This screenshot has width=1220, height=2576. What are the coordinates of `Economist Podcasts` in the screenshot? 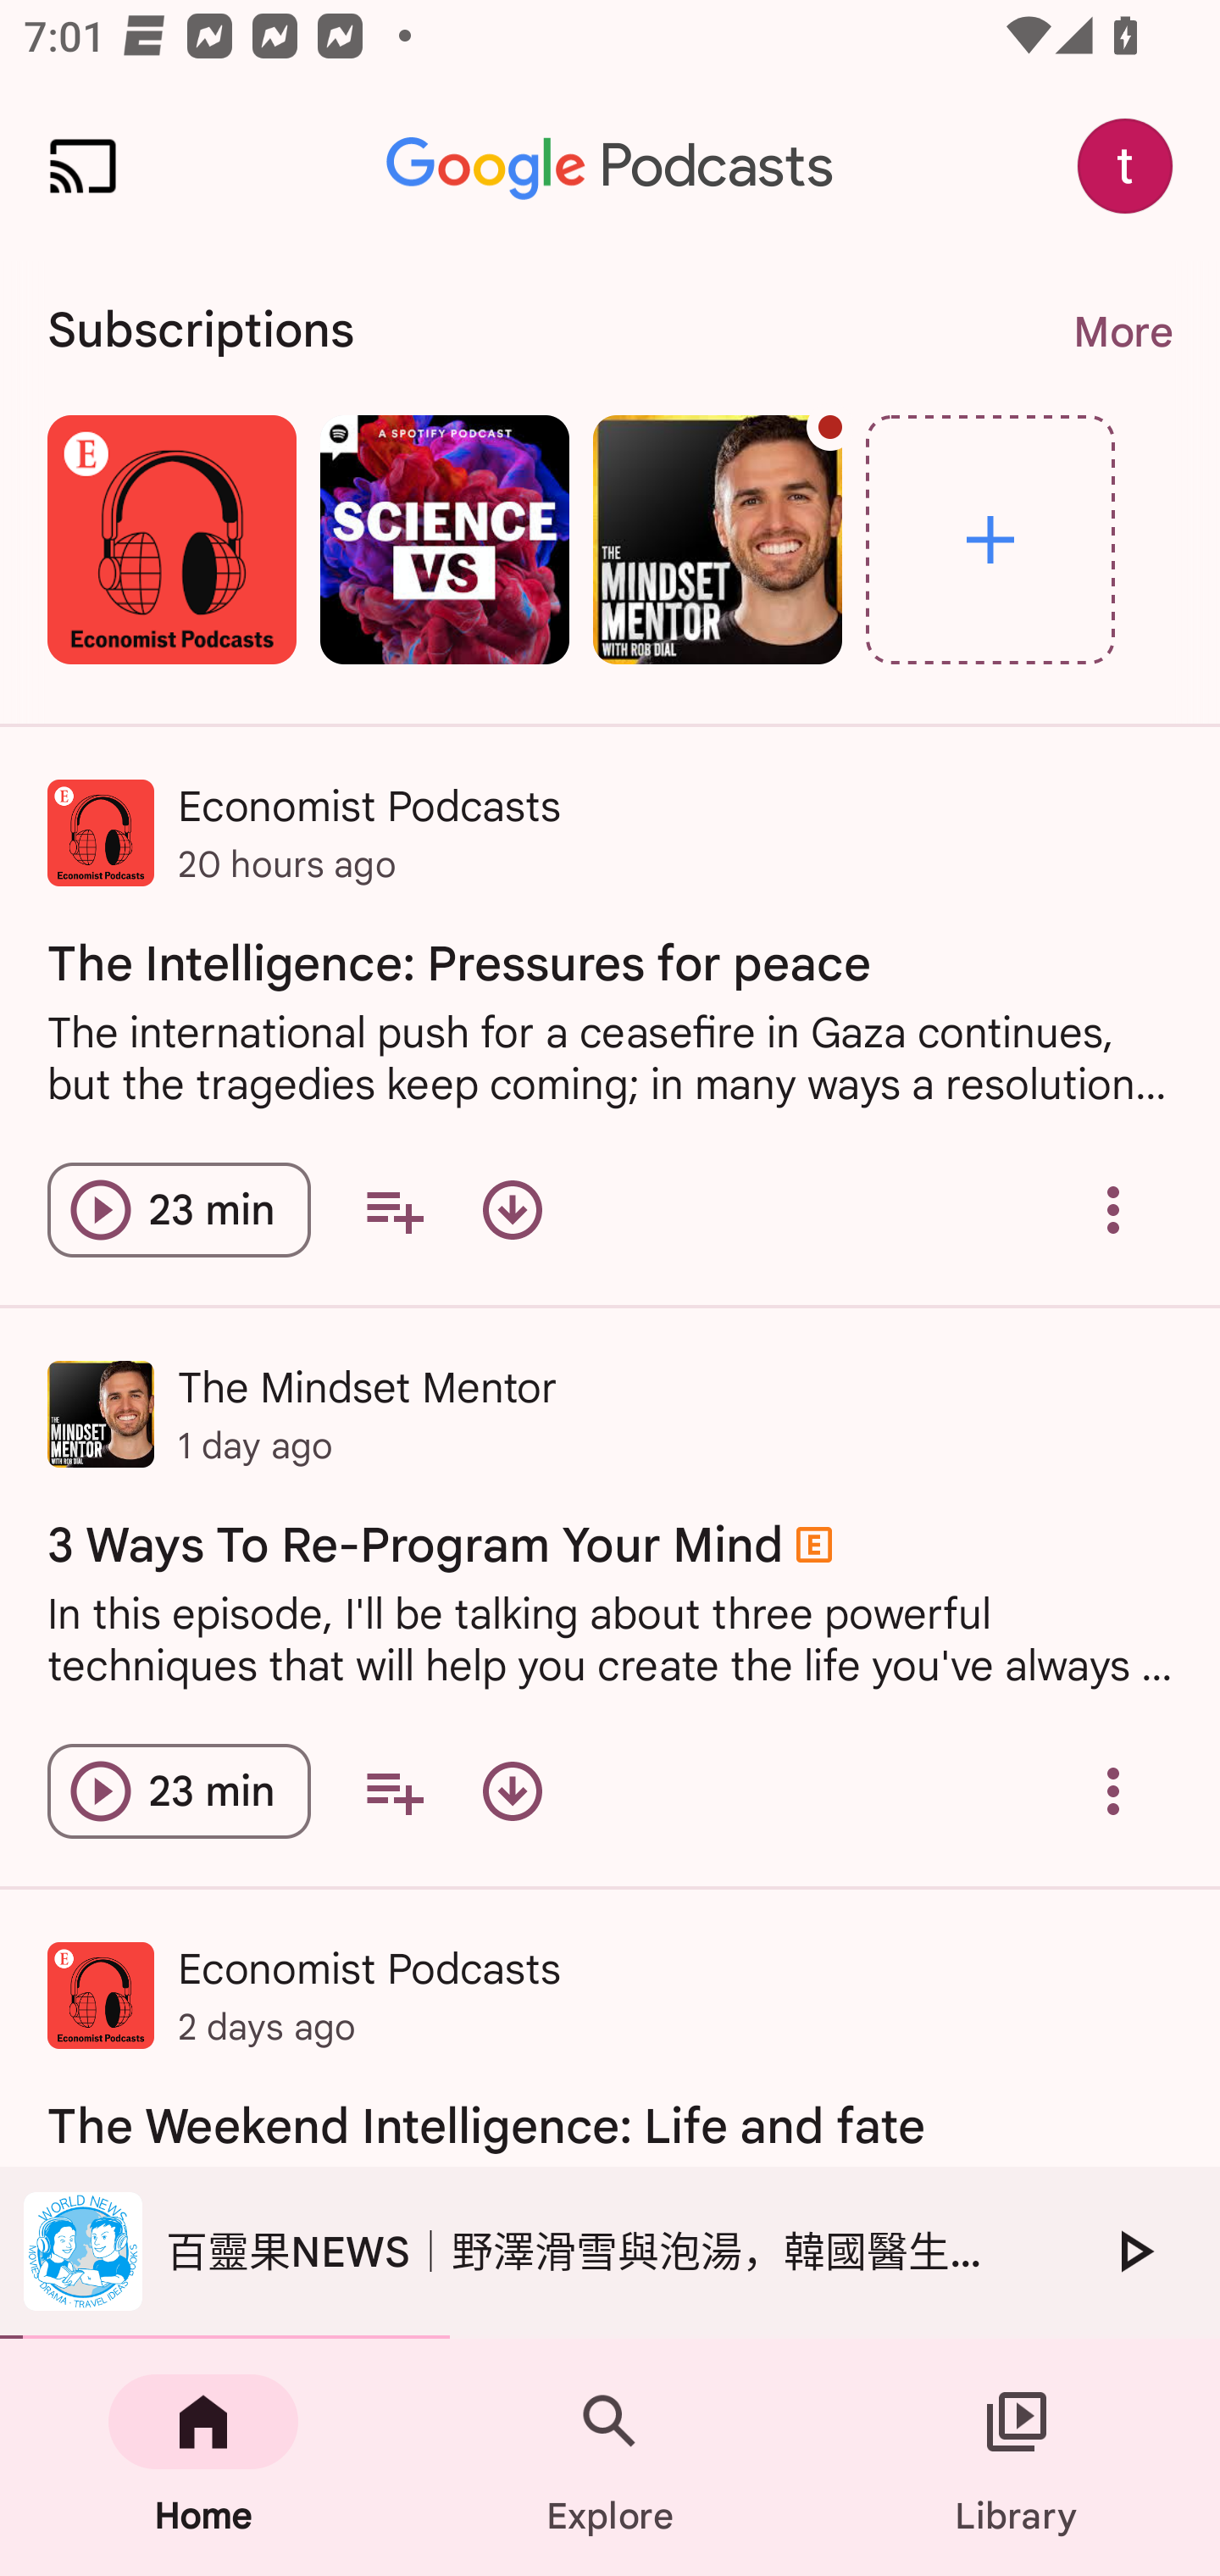 It's located at (171, 539).